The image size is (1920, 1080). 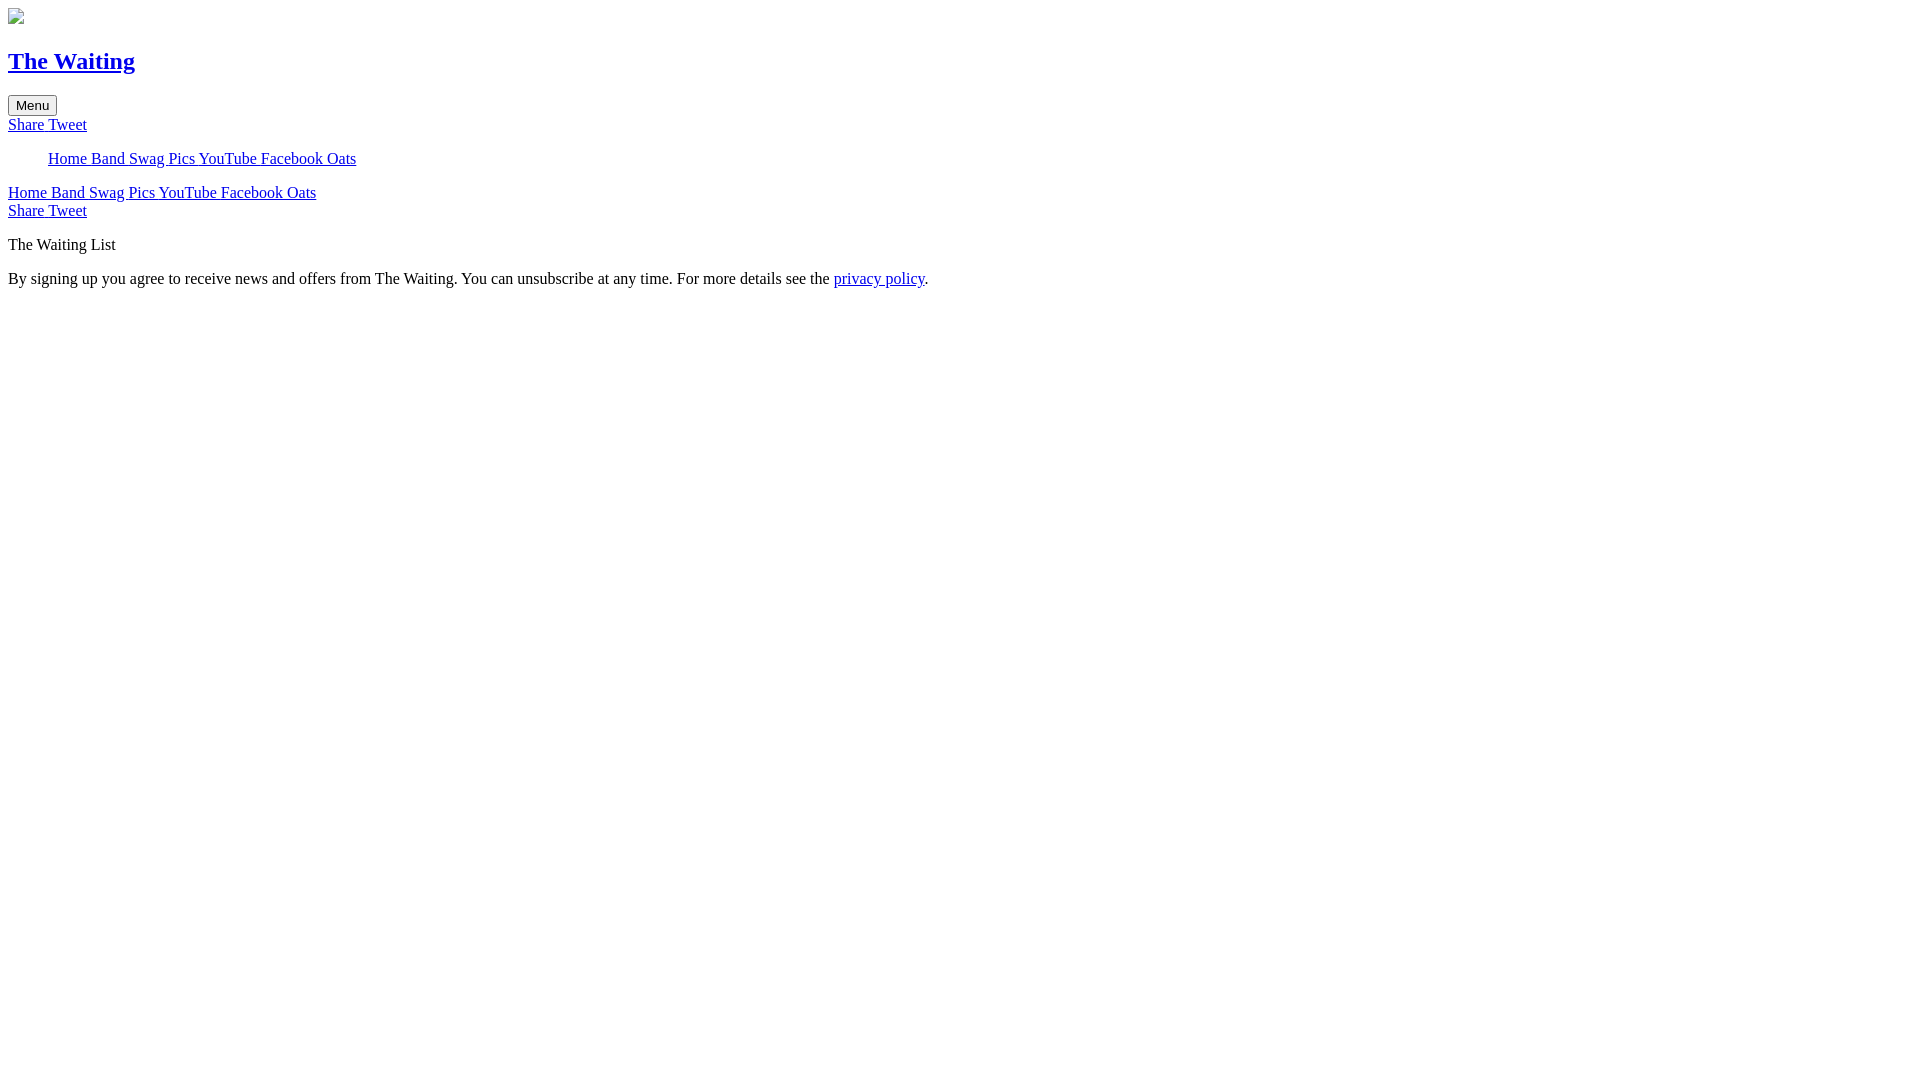 What do you see at coordinates (294, 158) in the screenshot?
I see `Facebook` at bounding box center [294, 158].